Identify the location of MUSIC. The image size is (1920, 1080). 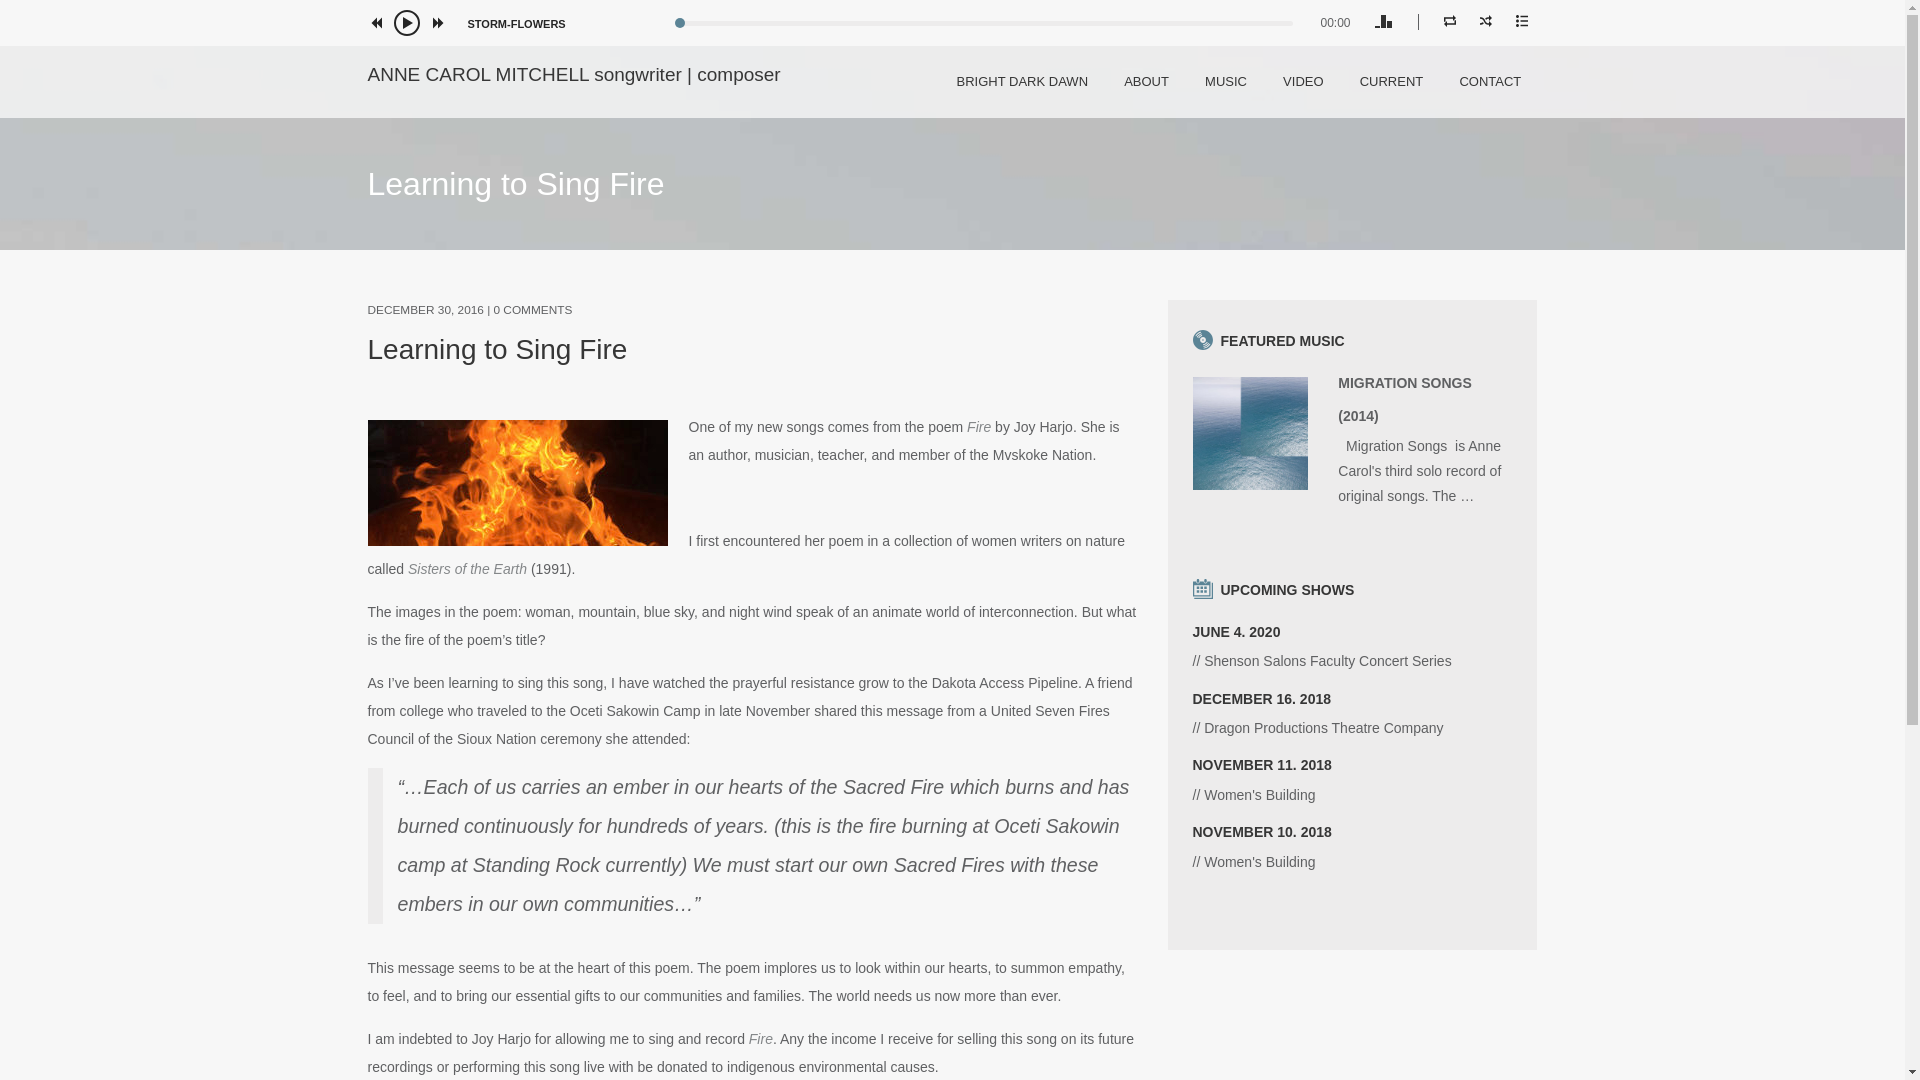
(1226, 80).